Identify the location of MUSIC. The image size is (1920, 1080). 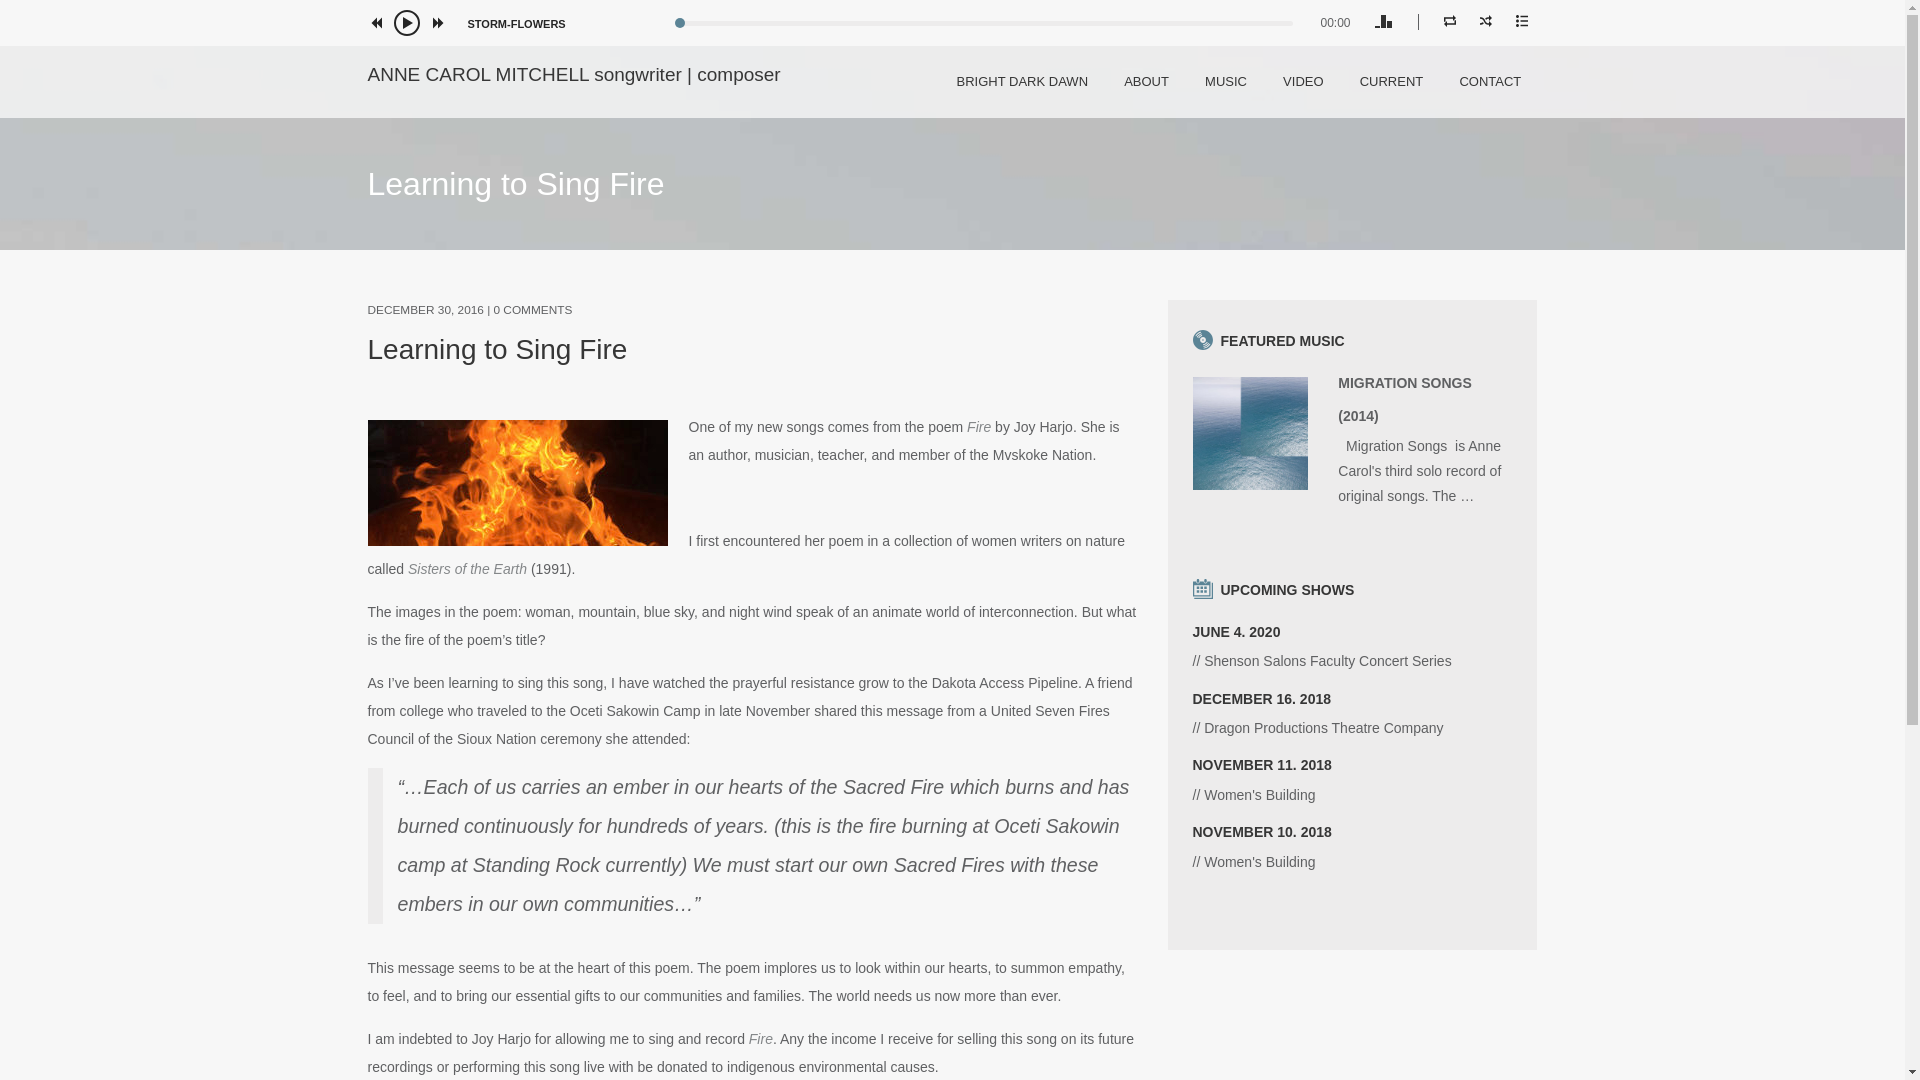
(1226, 80).